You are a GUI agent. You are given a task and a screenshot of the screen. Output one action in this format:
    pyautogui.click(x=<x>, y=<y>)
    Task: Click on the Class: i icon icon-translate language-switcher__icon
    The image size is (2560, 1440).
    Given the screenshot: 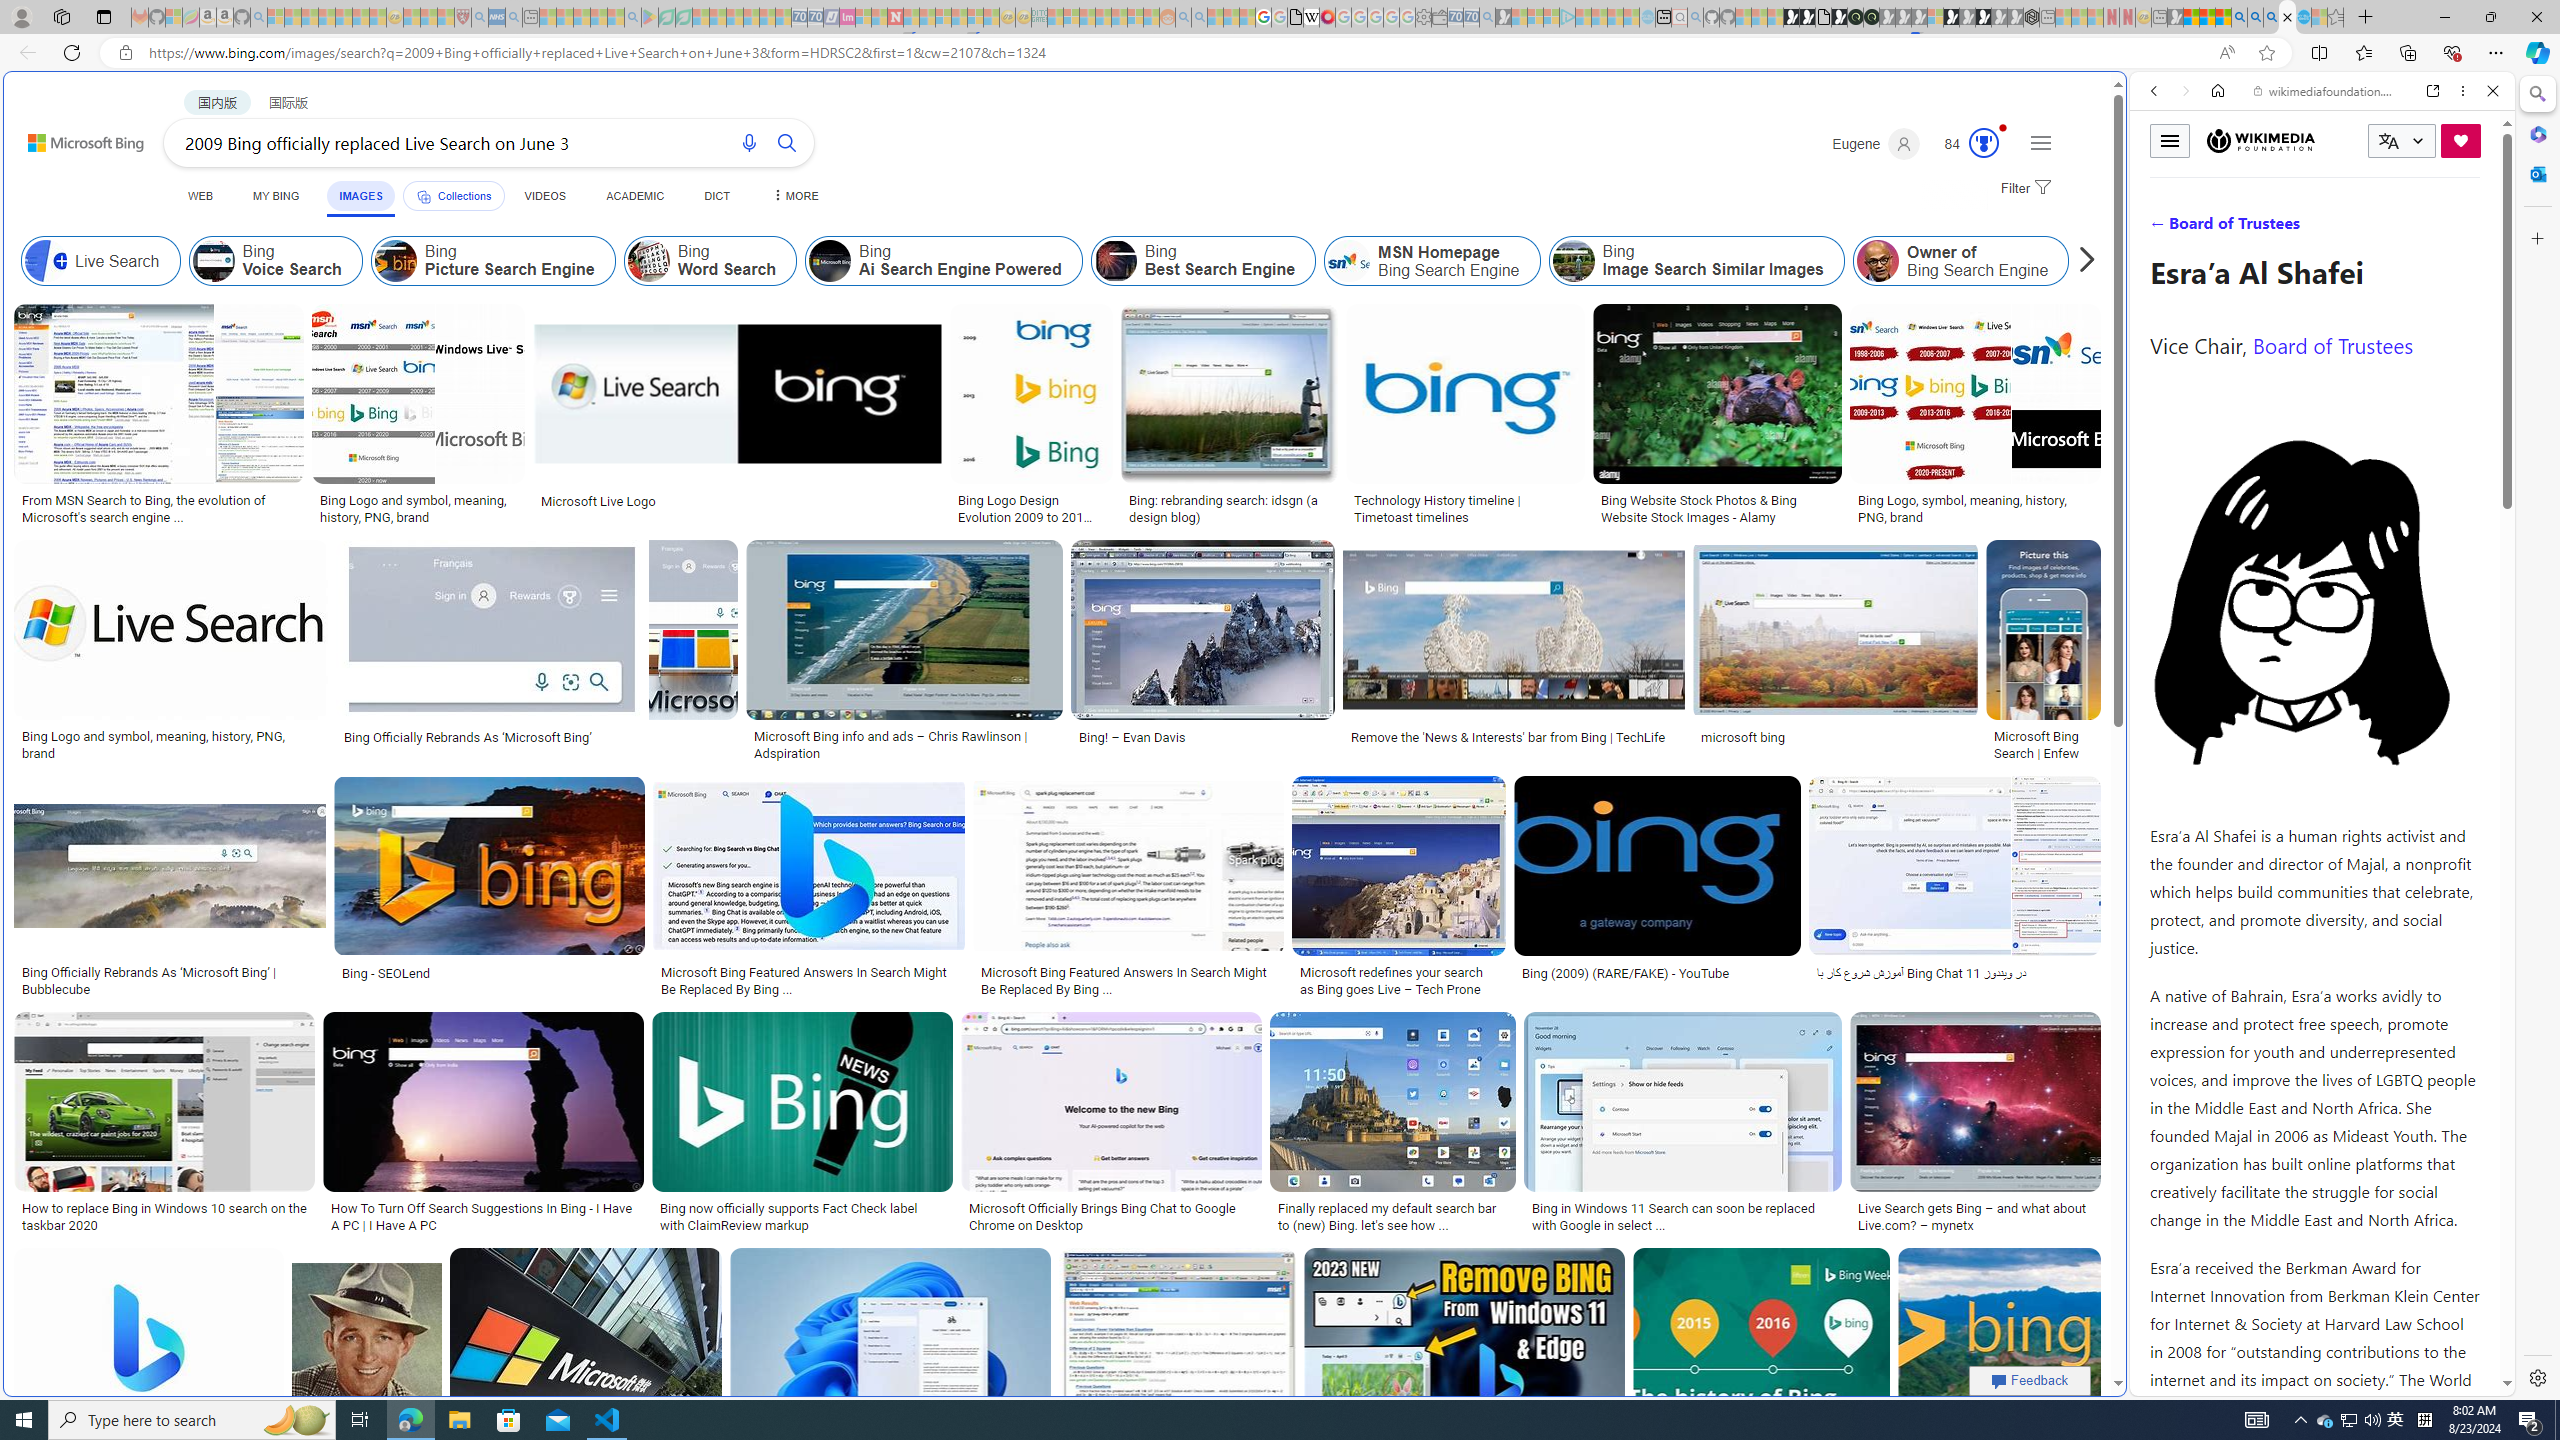 What is the action you would take?
    pyautogui.click(x=2388, y=142)
    